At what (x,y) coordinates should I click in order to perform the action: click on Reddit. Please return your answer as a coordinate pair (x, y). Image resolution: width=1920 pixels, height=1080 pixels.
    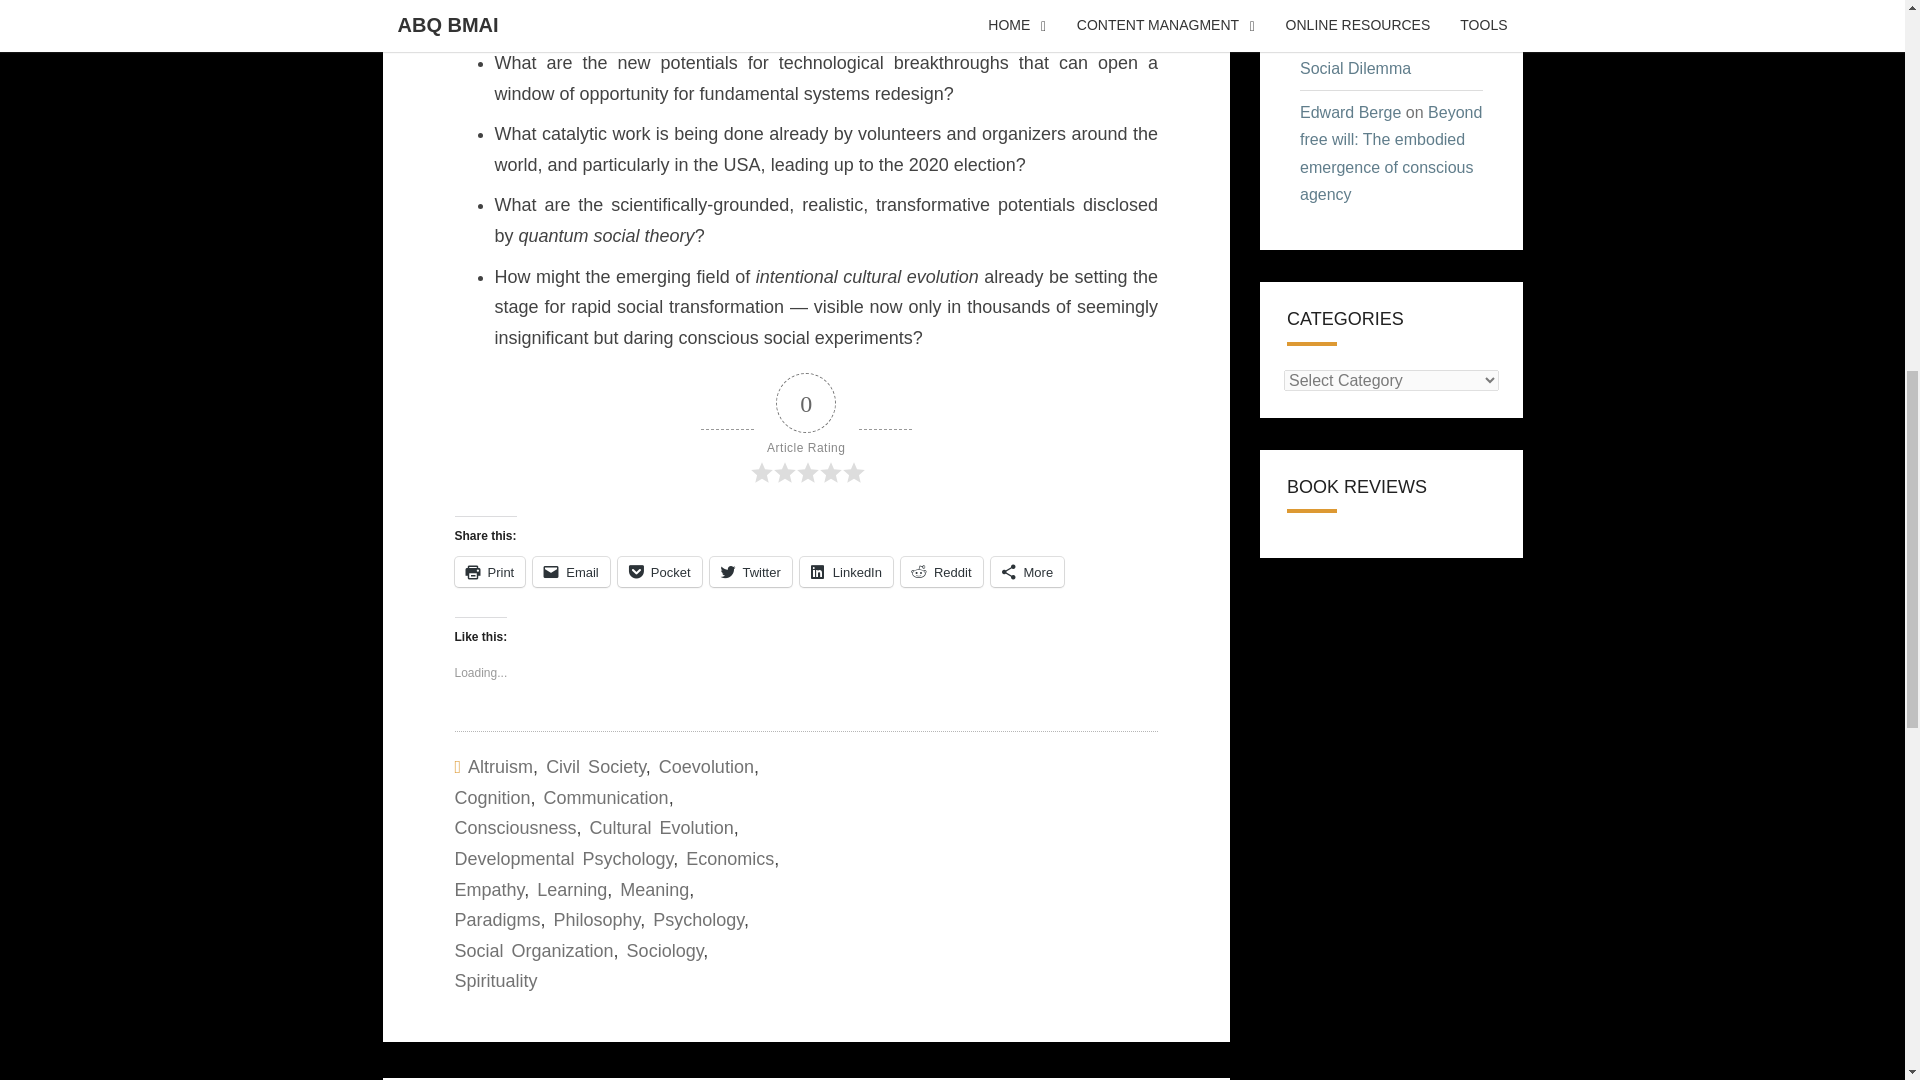
    Looking at the image, I should click on (942, 572).